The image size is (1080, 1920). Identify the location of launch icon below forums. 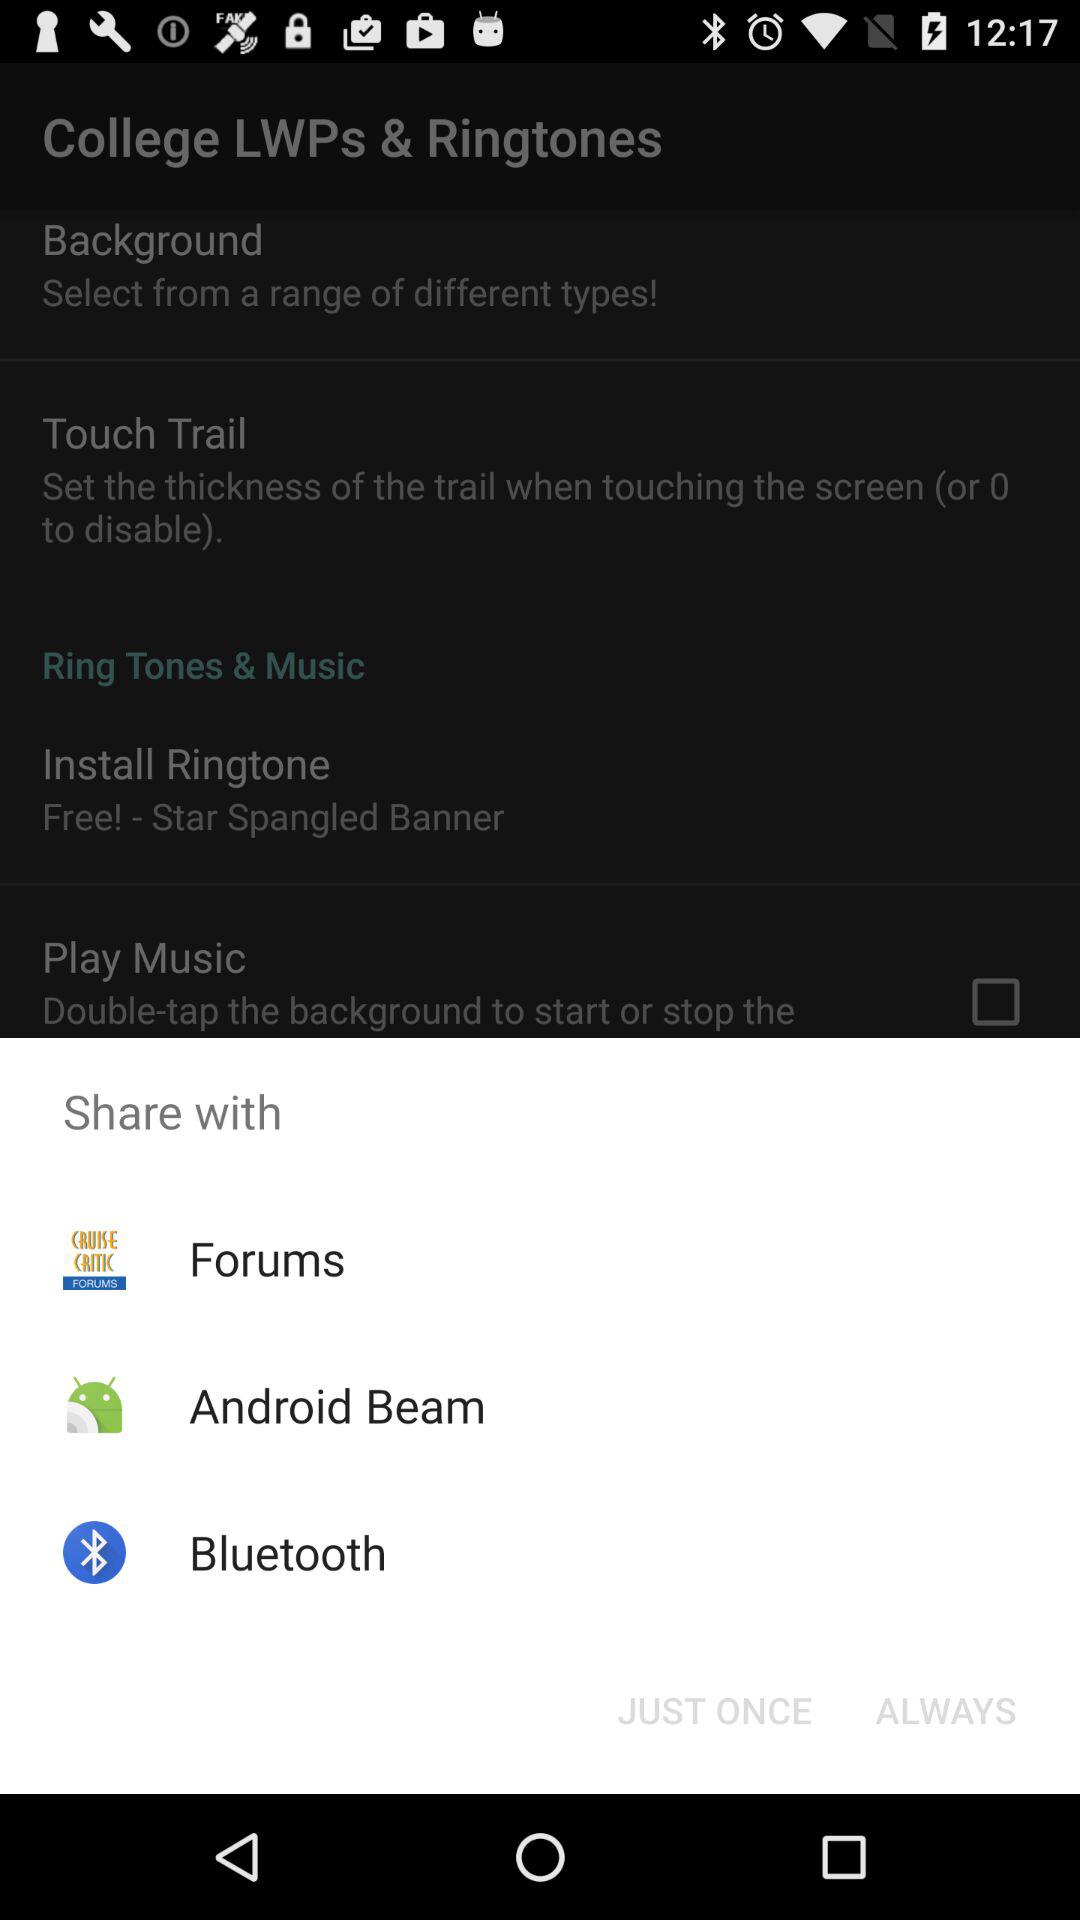
(336, 1405).